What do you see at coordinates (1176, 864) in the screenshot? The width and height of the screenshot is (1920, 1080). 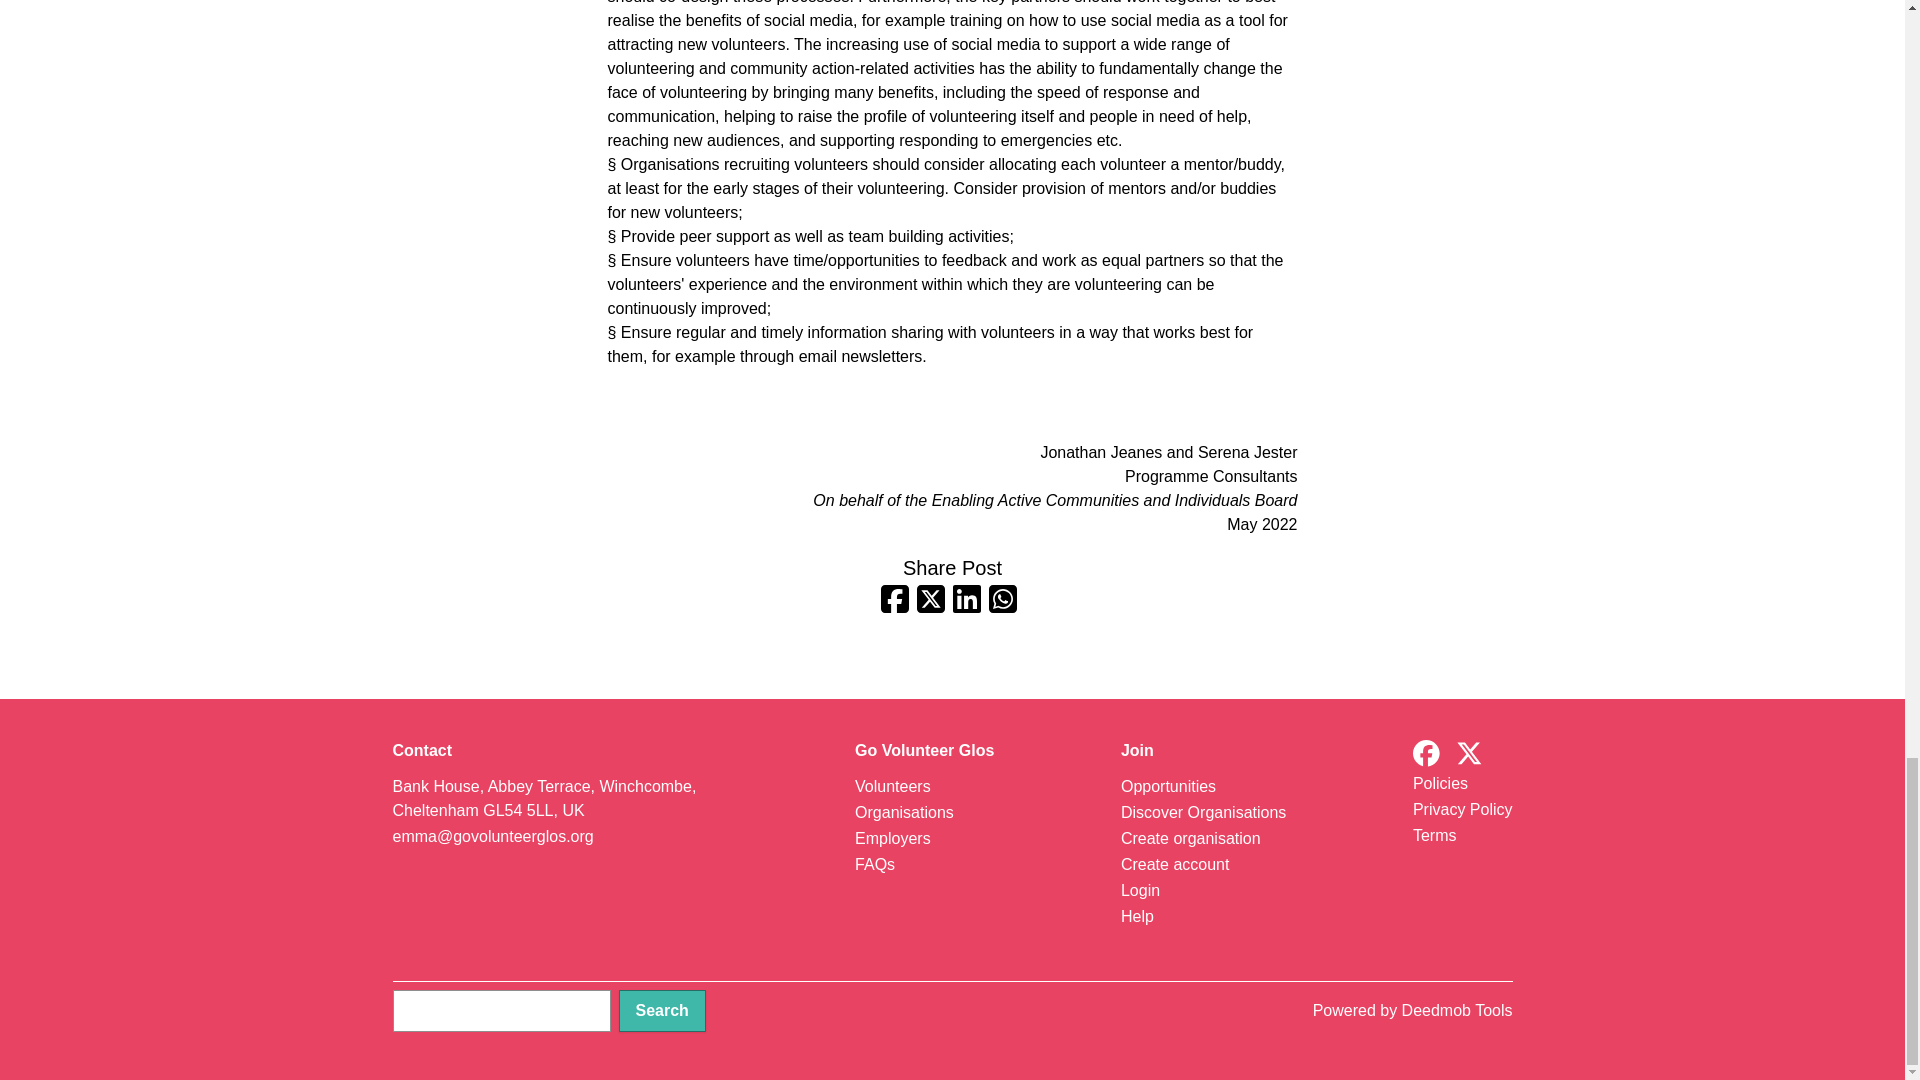 I see `Create account` at bounding box center [1176, 864].